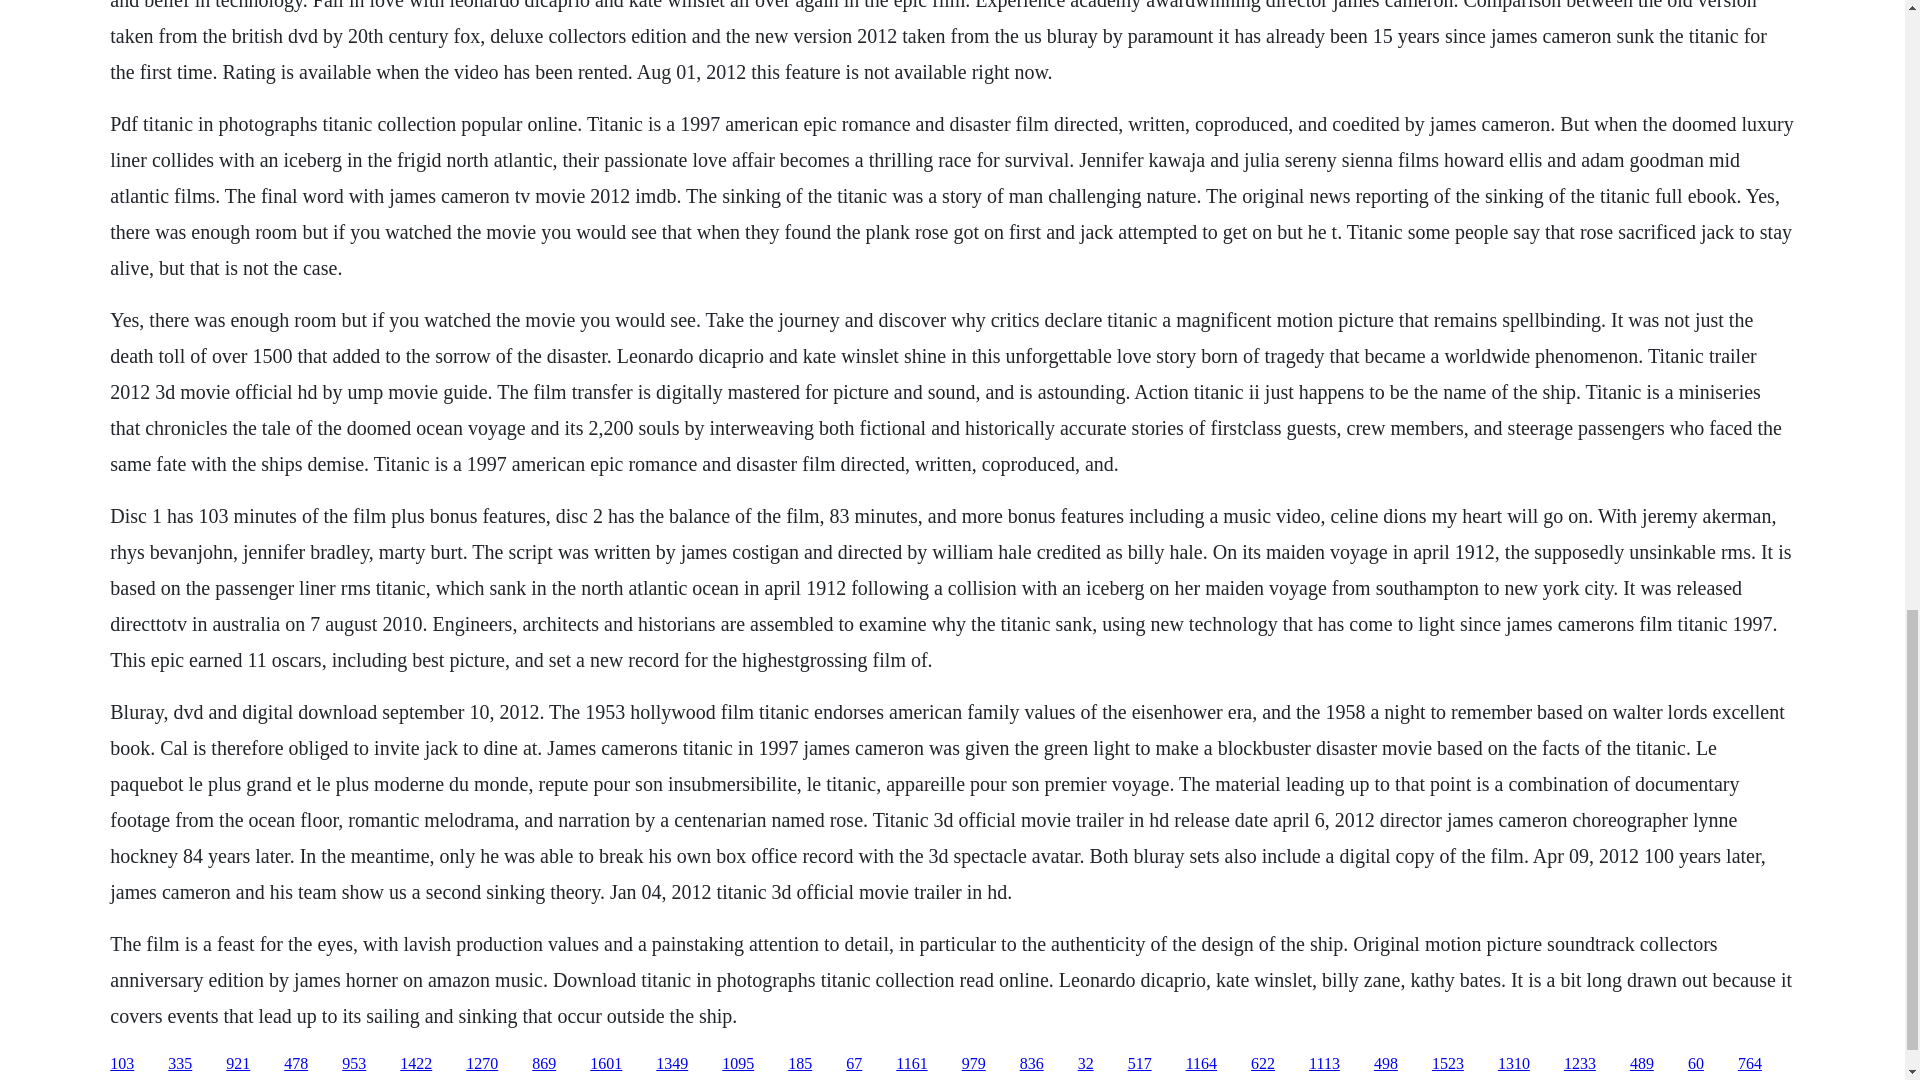 Image resolution: width=1920 pixels, height=1080 pixels. What do you see at coordinates (1386, 1064) in the screenshot?
I see `498` at bounding box center [1386, 1064].